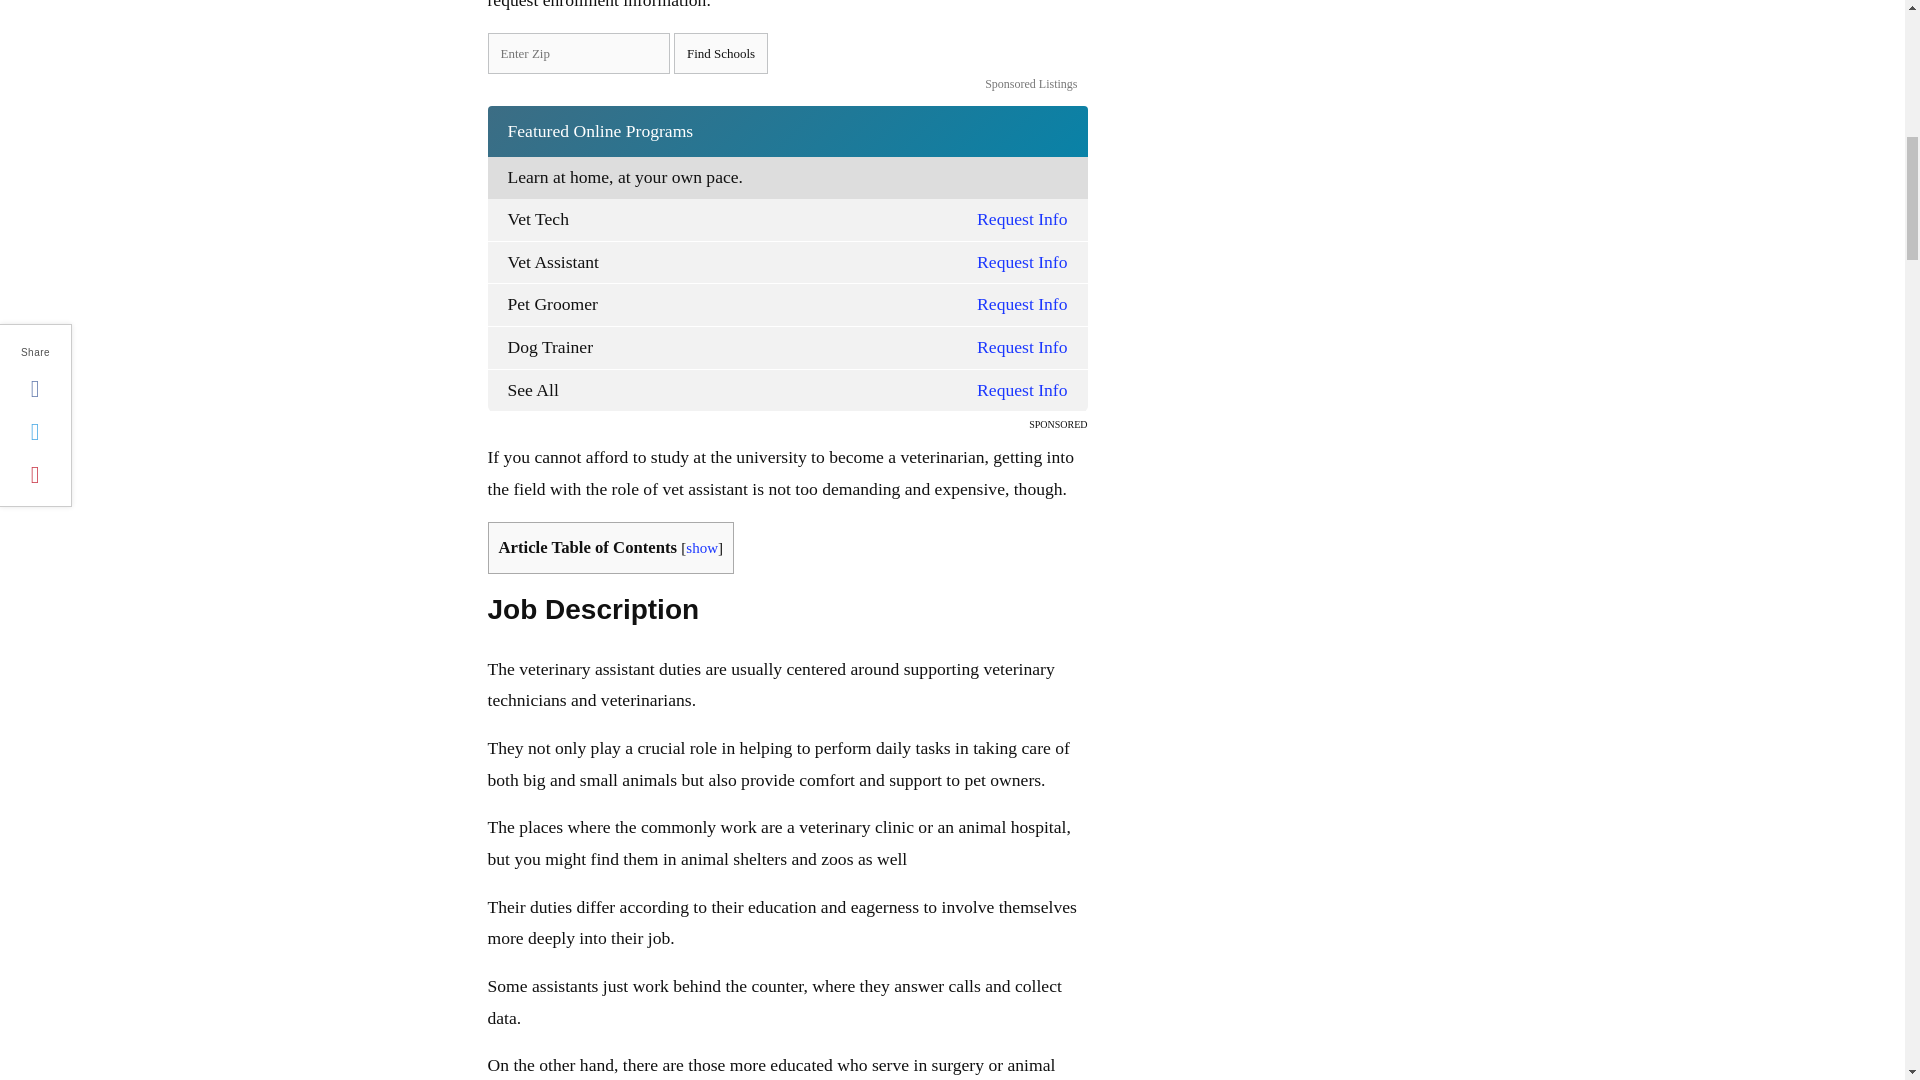  Describe the element at coordinates (720, 54) in the screenshot. I see `Find Schools` at that location.